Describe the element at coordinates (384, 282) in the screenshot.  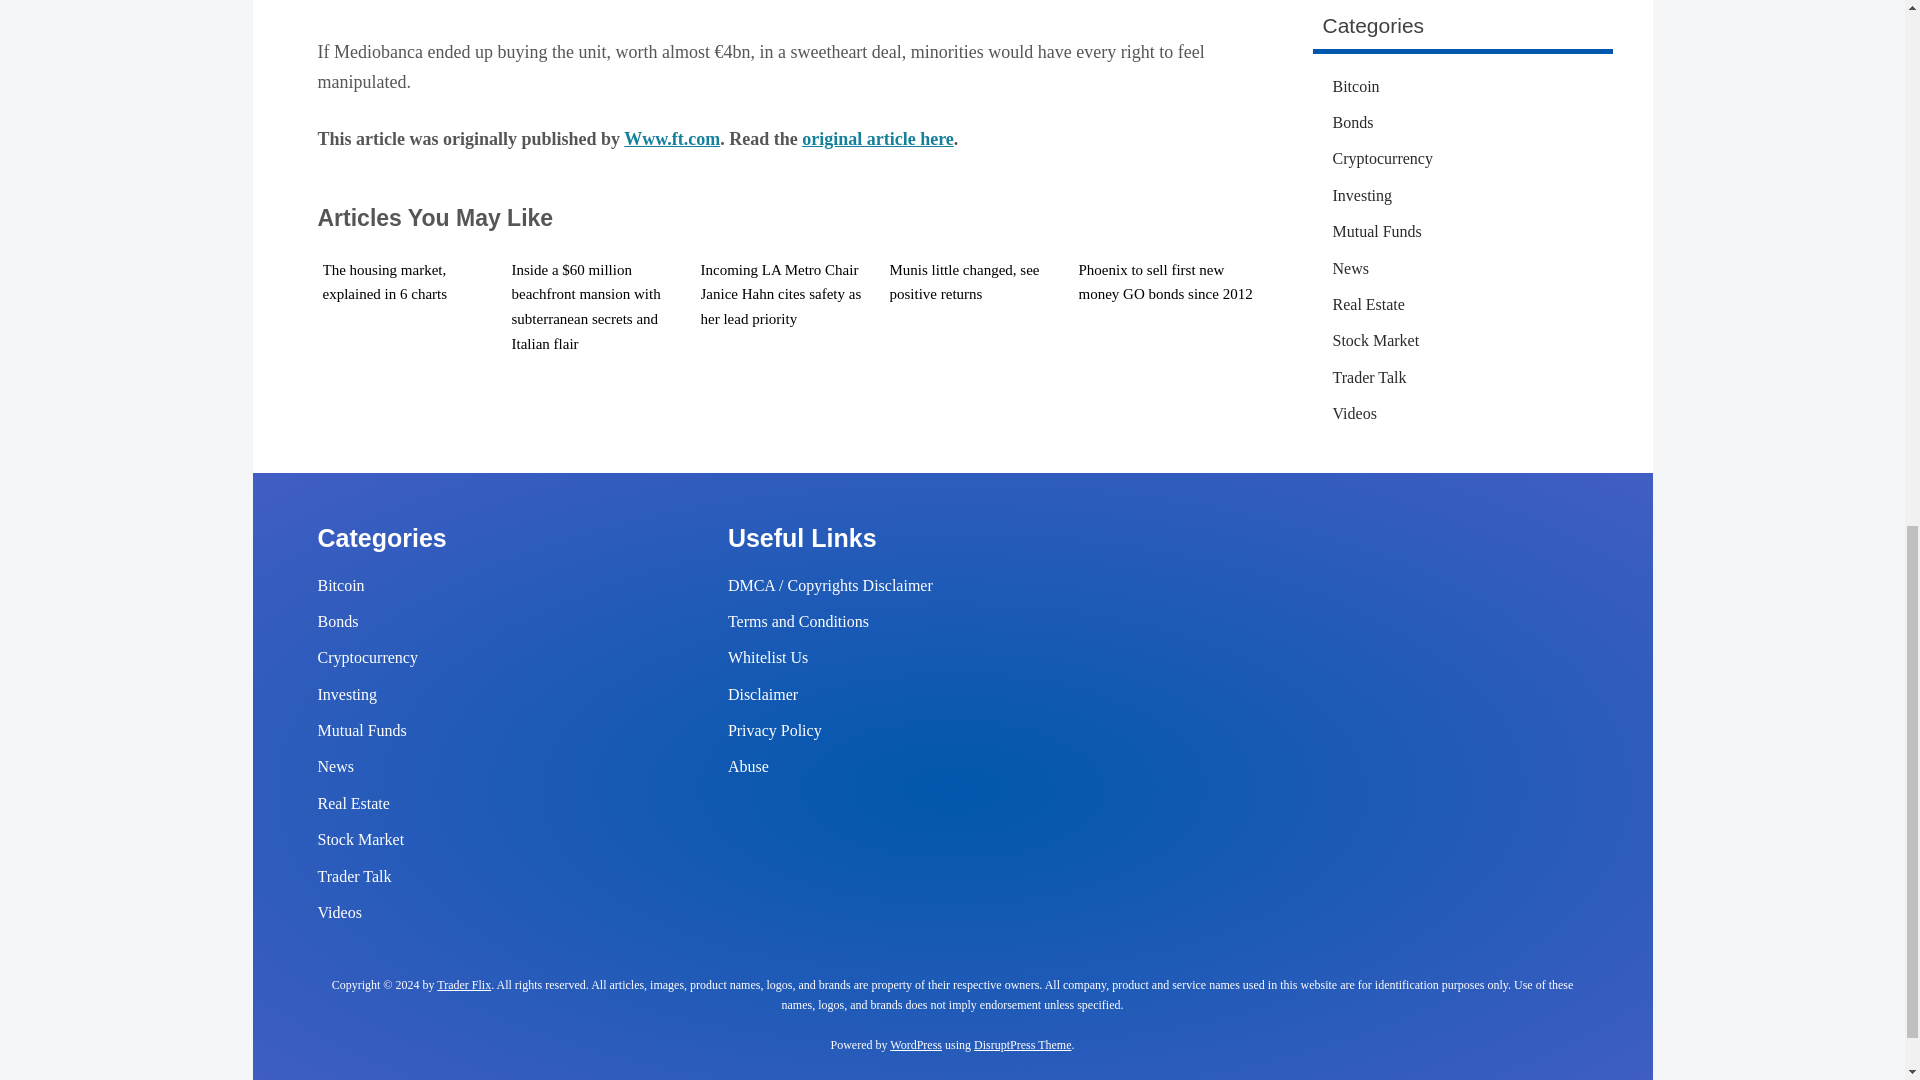
I see `The housing market, explained in 6 charts` at that location.